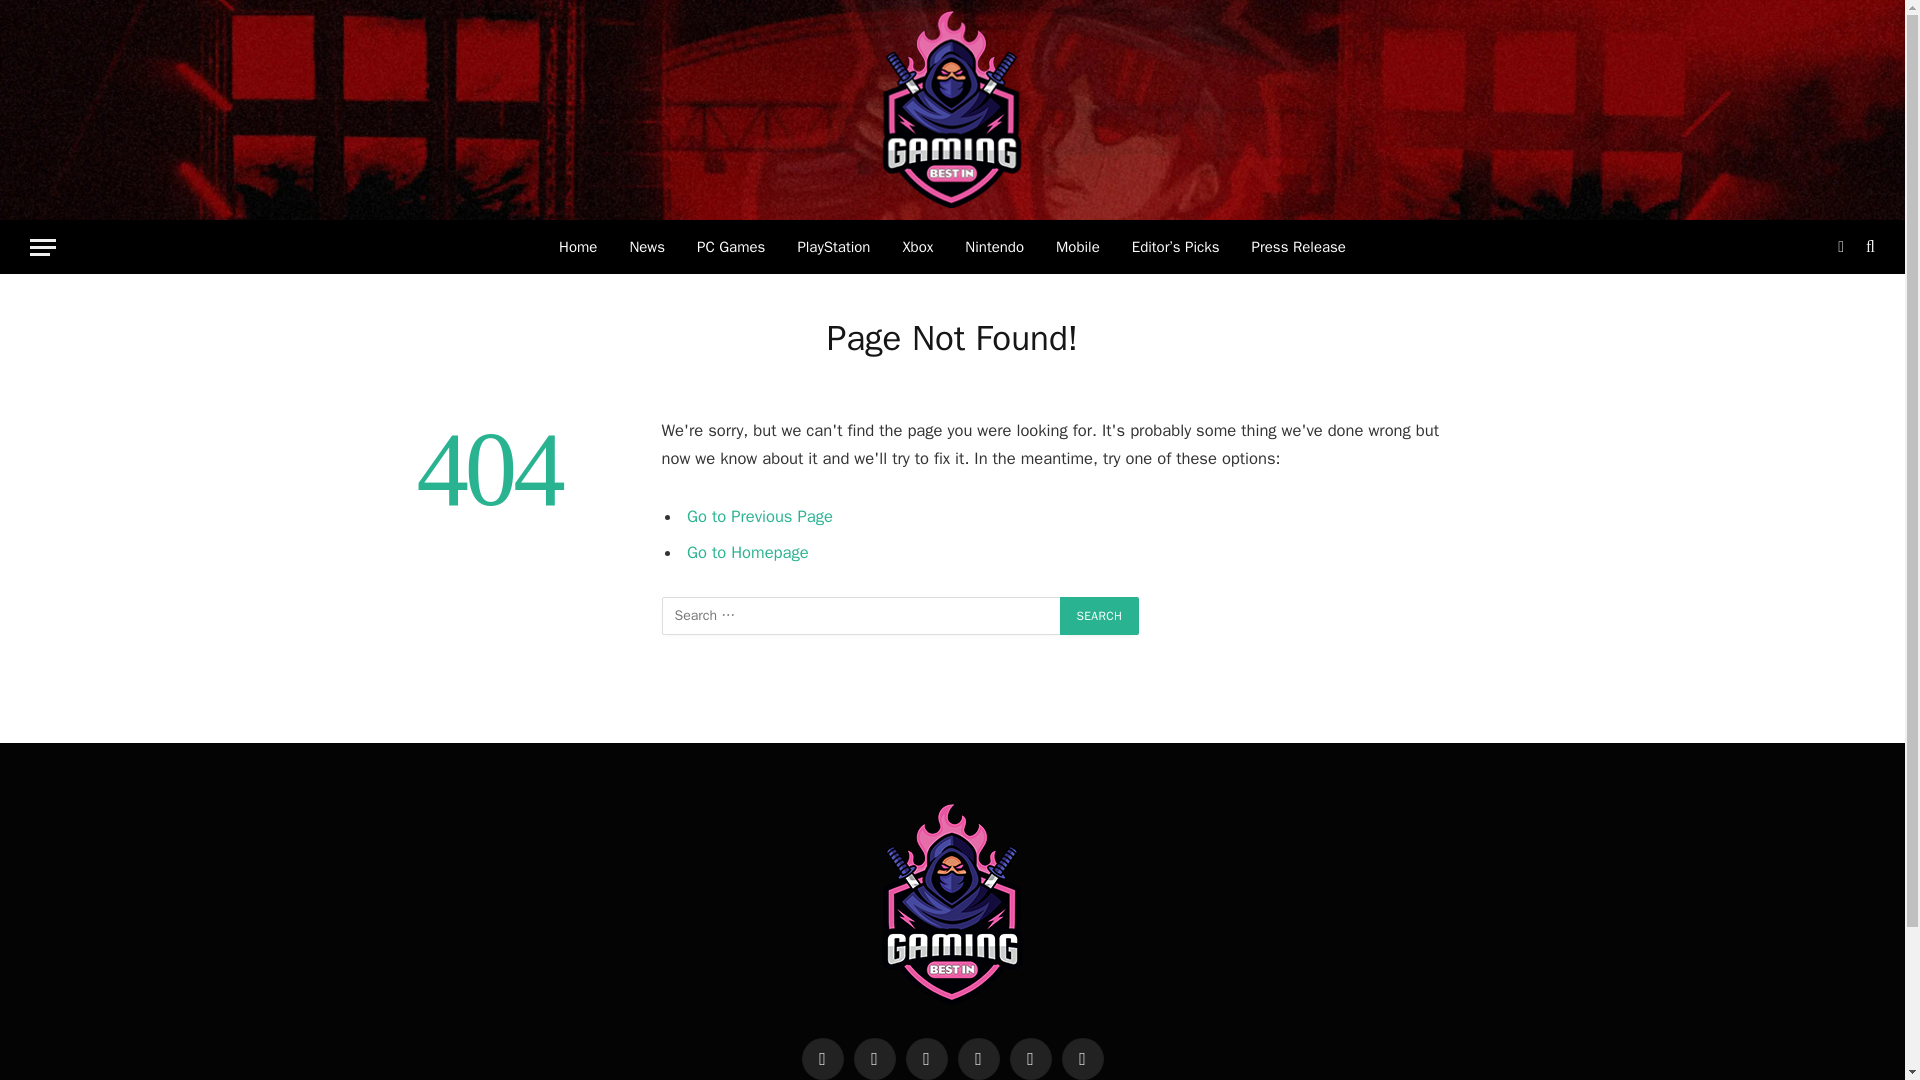 Image resolution: width=1920 pixels, height=1080 pixels. I want to click on PC Games, so click(731, 247).